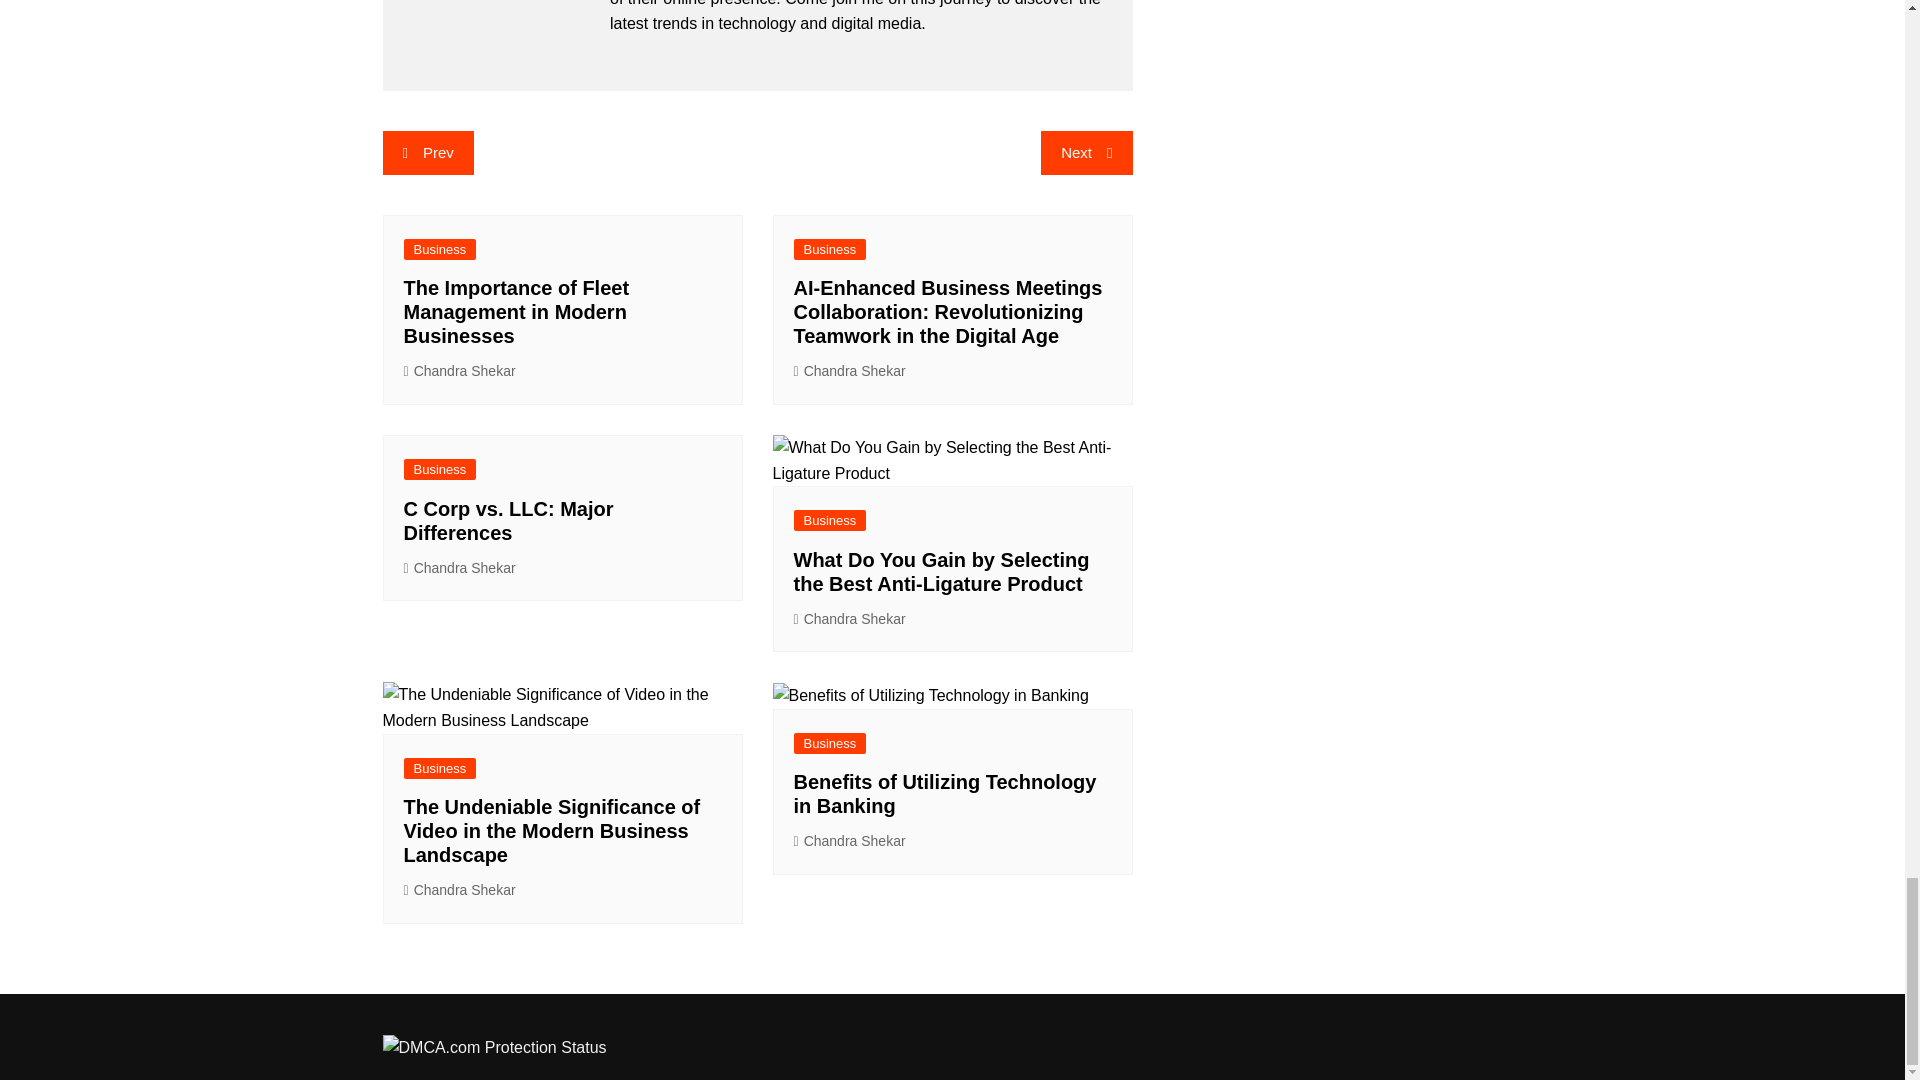  I want to click on Prev, so click(427, 152).